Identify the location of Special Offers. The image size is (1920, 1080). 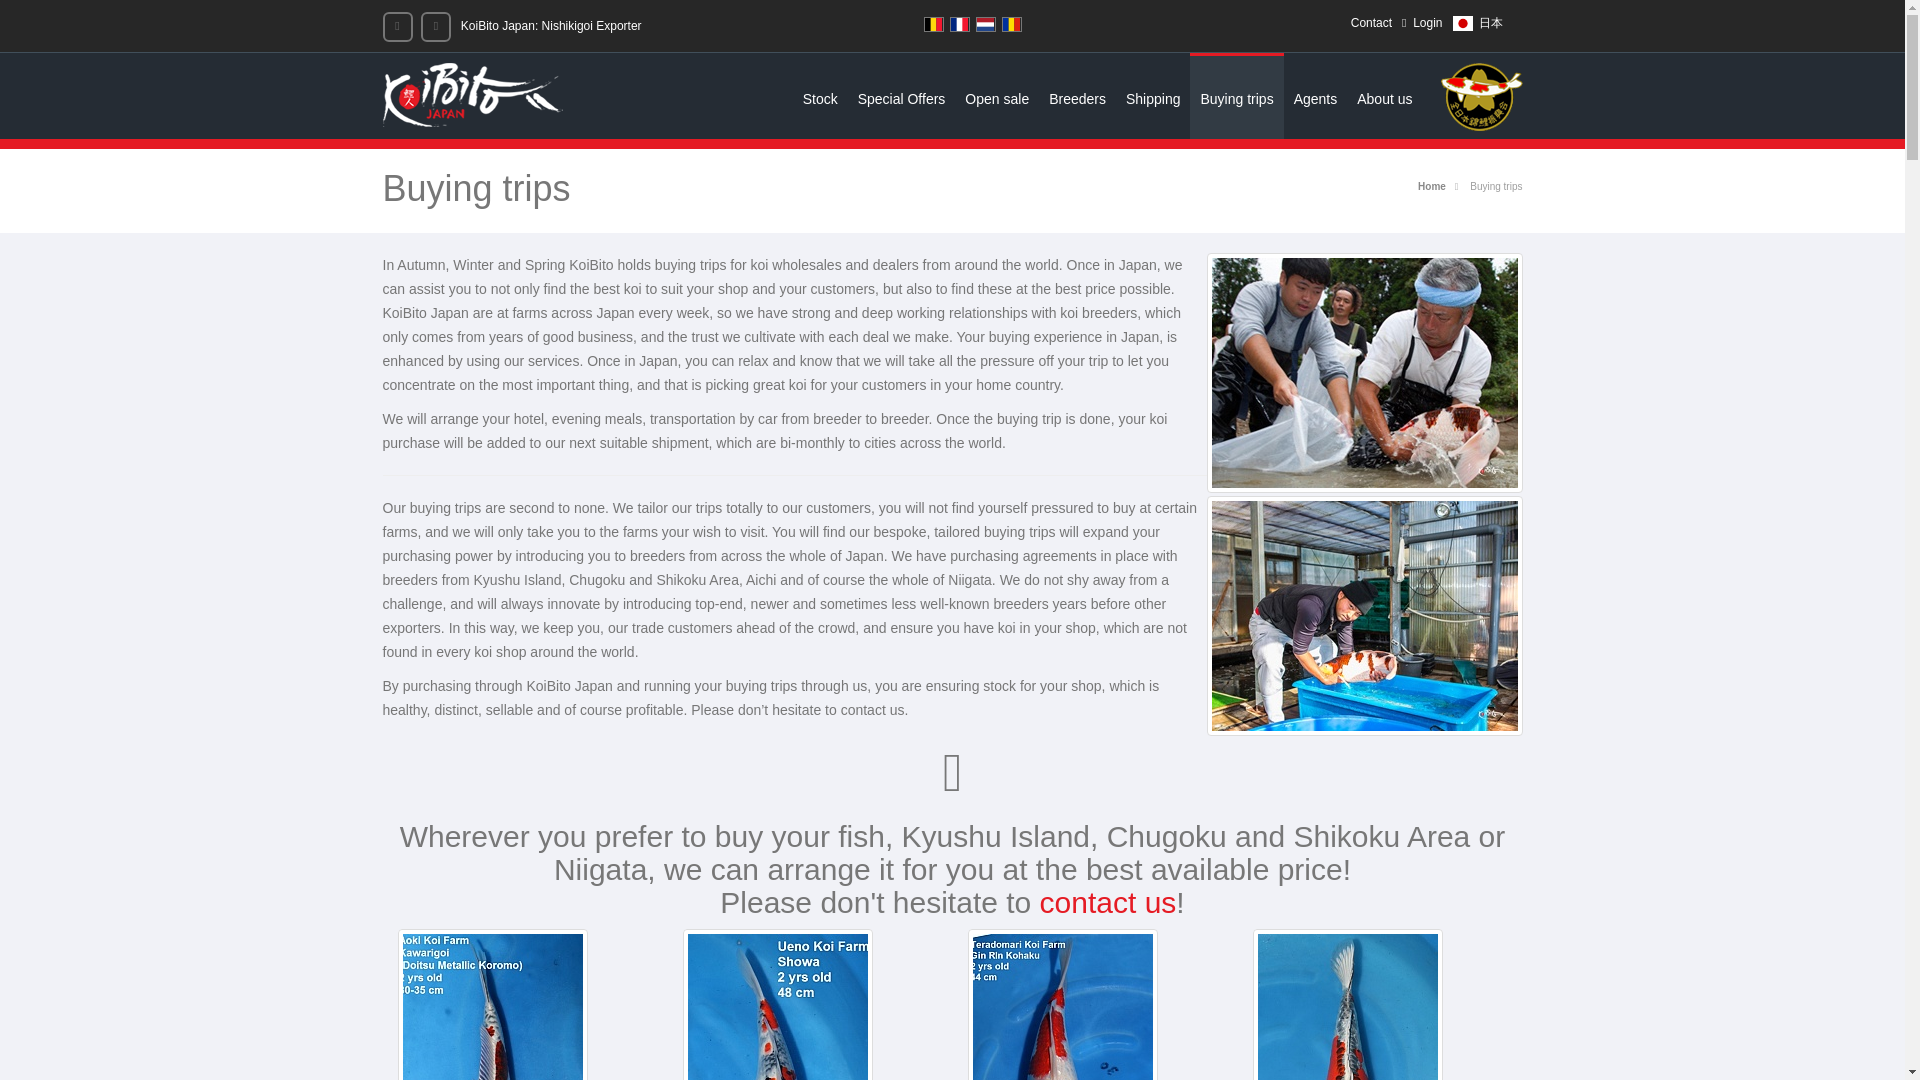
(902, 96).